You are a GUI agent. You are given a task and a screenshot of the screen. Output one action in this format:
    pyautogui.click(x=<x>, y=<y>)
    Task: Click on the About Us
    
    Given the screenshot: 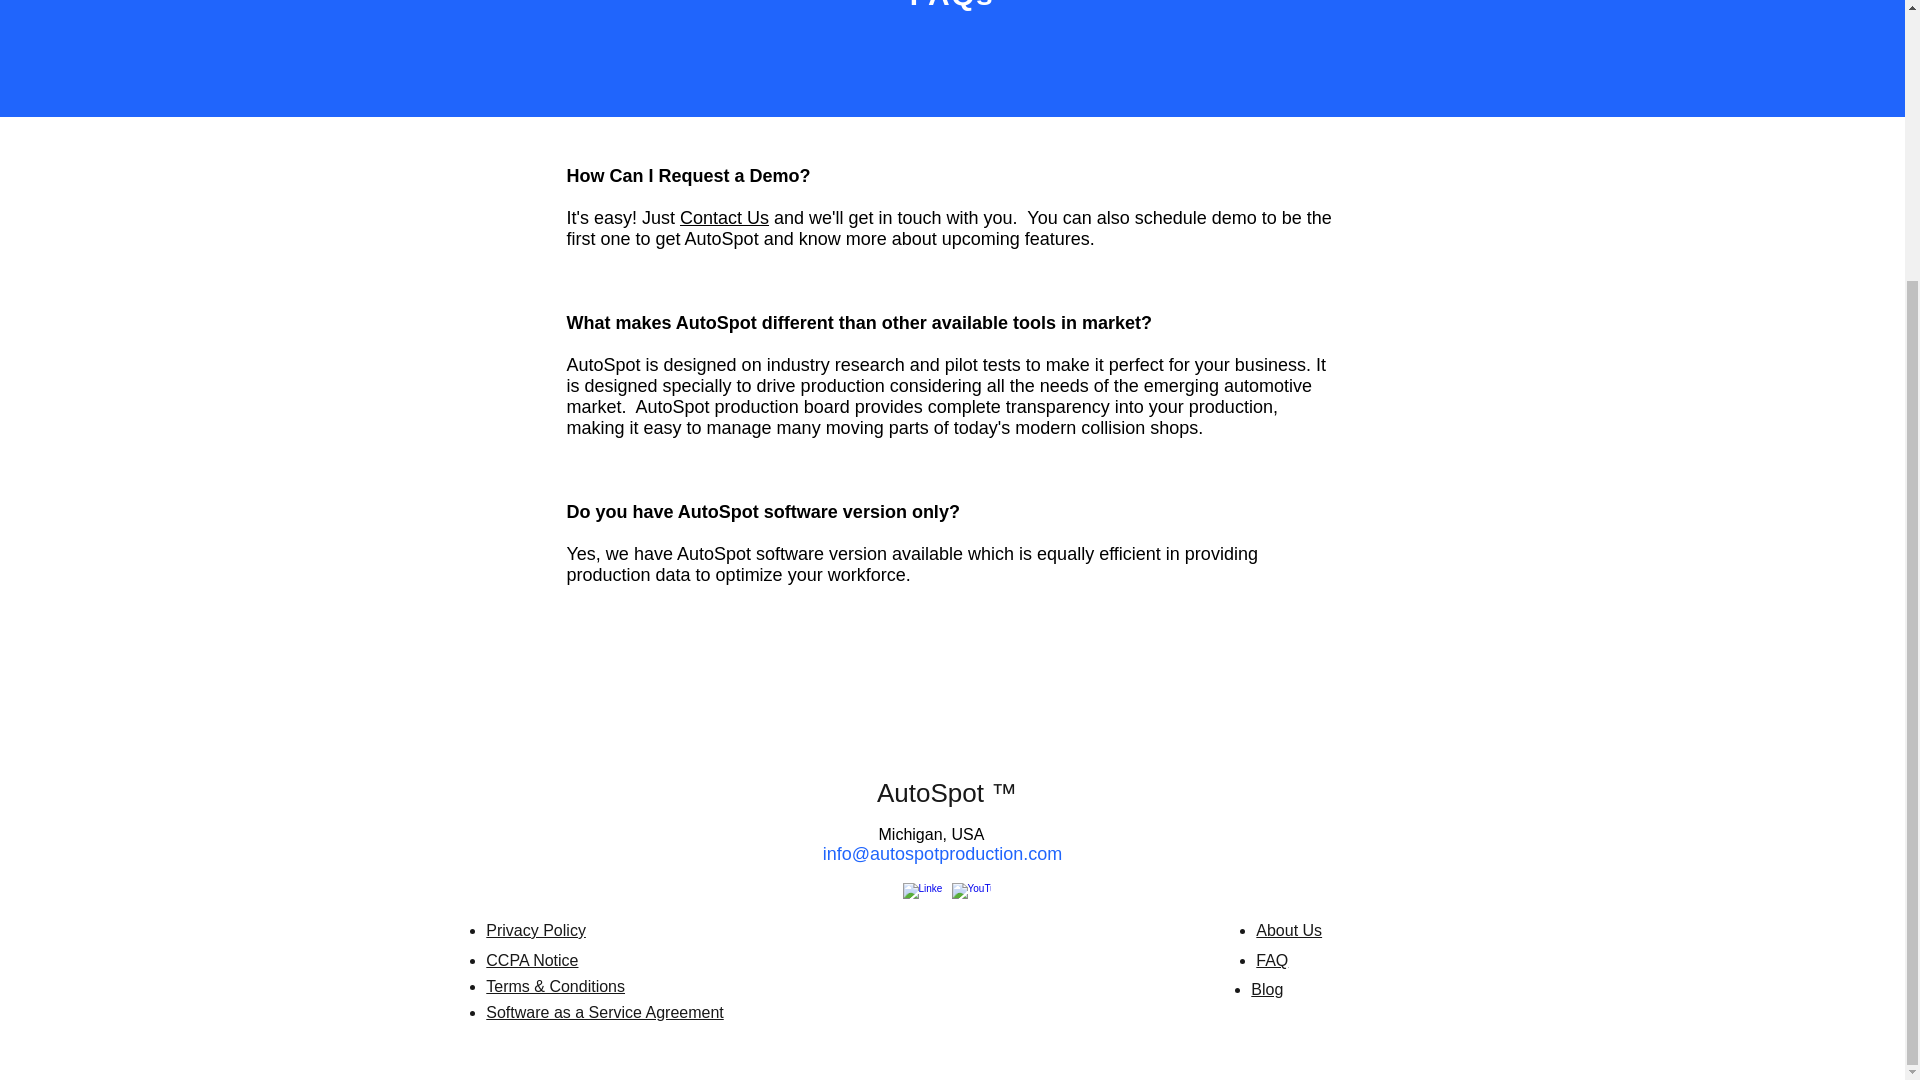 What is the action you would take?
    pyautogui.click(x=1288, y=930)
    